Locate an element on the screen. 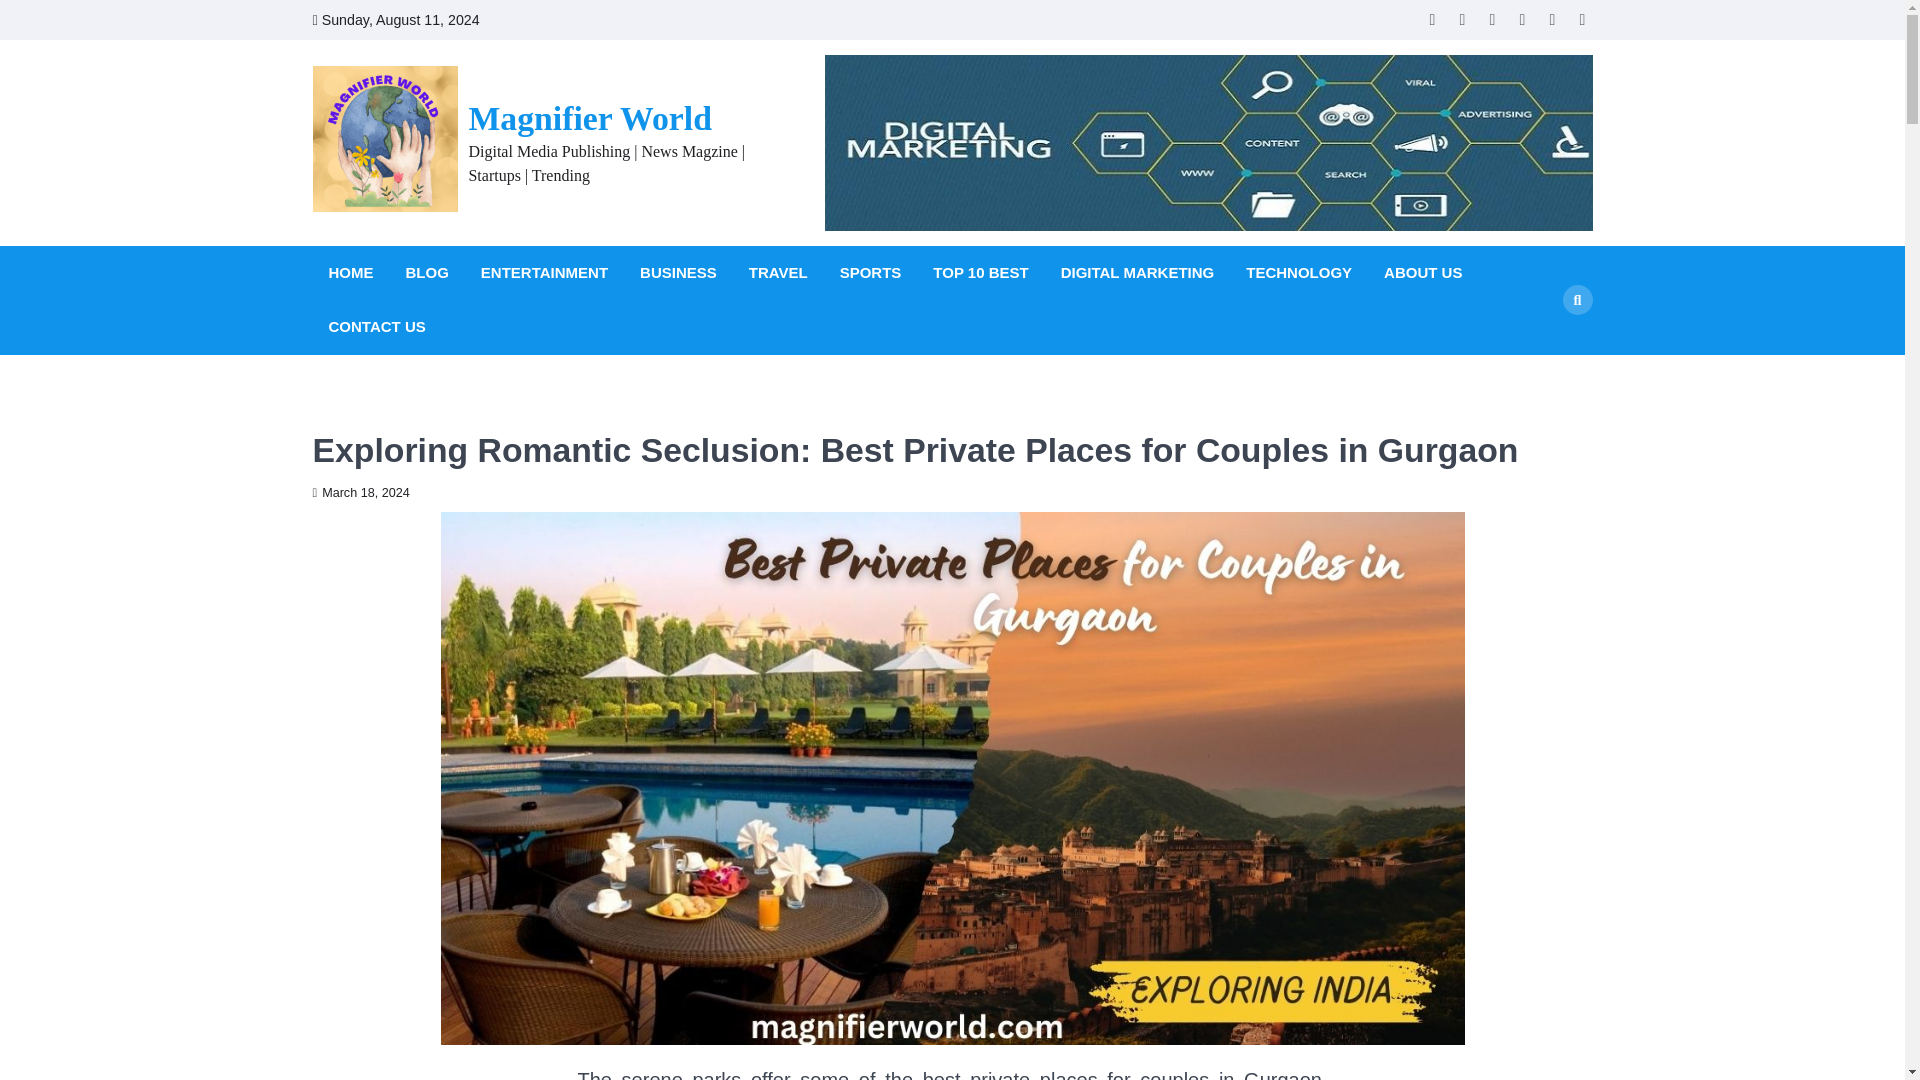  TECHNOLOGY is located at coordinates (1298, 274).